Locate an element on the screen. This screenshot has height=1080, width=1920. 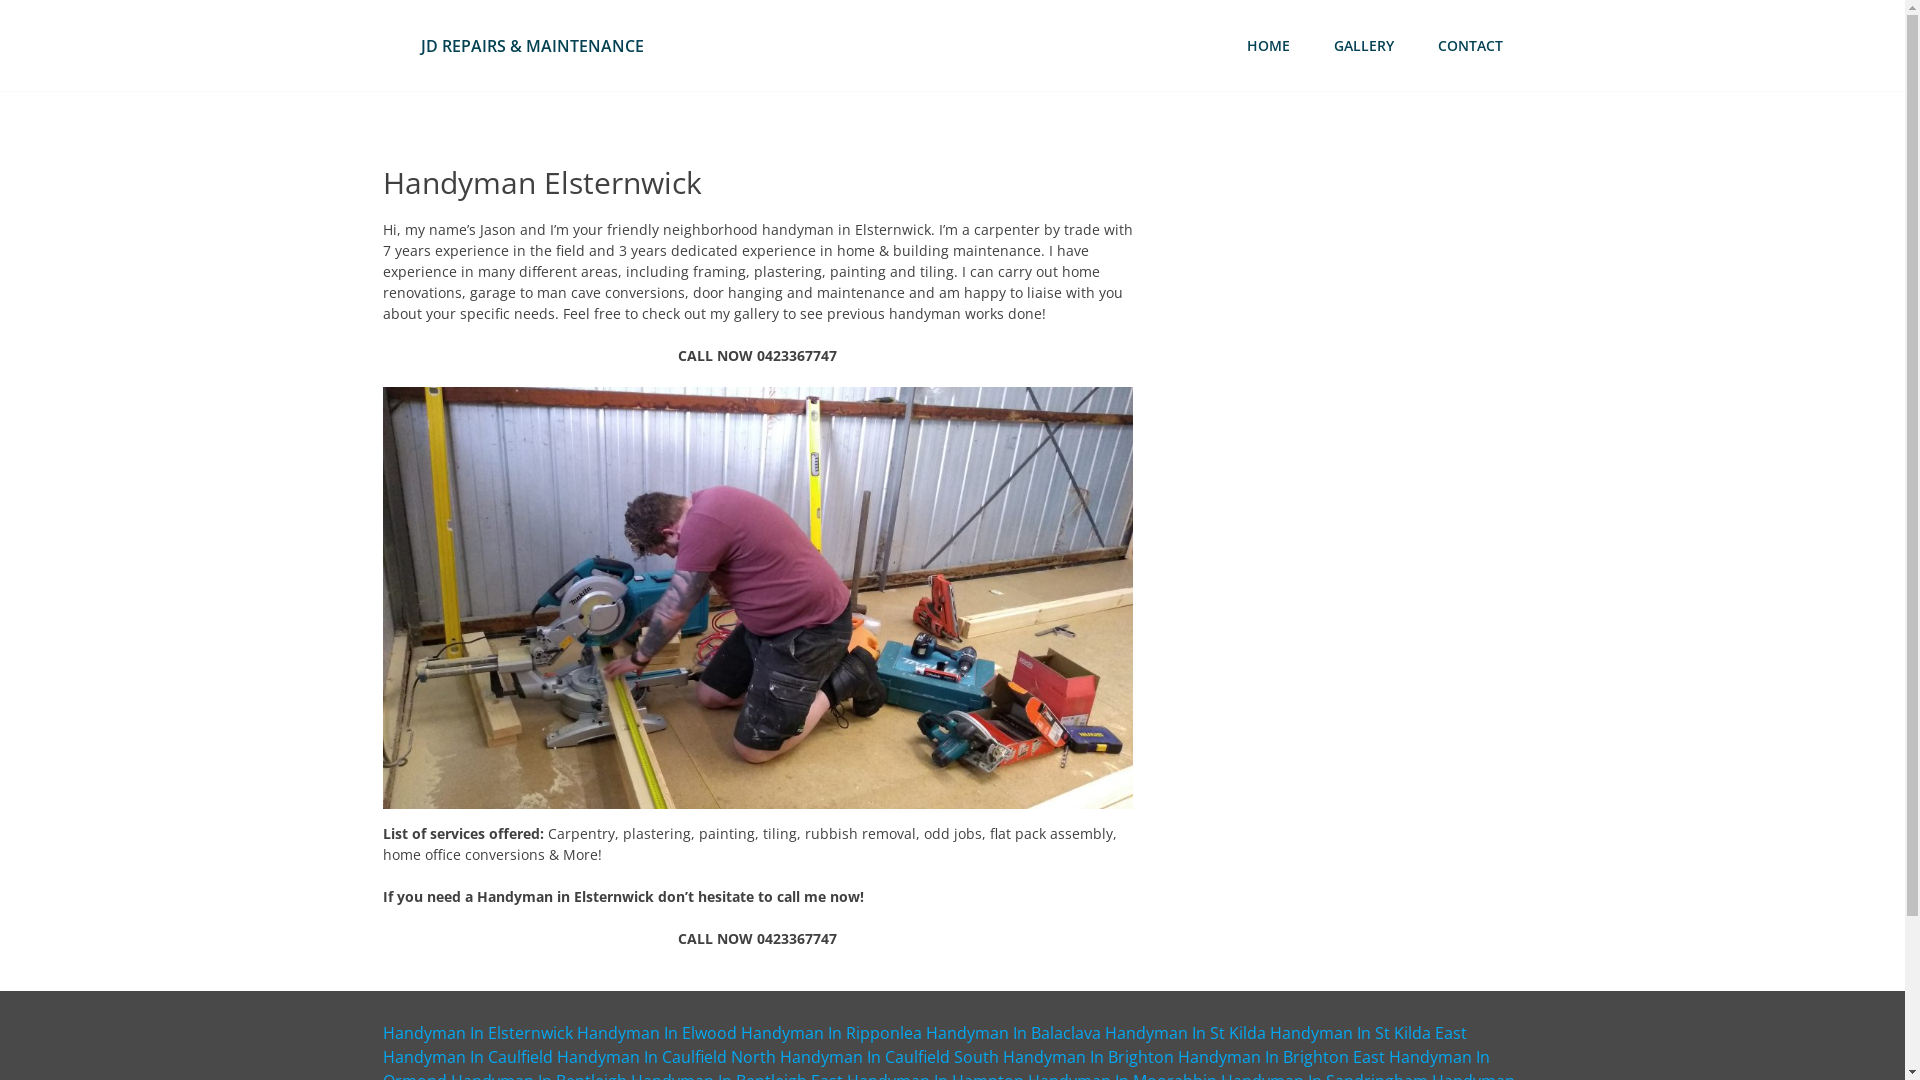
Handyman In Ripponlea is located at coordinates (830, 1033).